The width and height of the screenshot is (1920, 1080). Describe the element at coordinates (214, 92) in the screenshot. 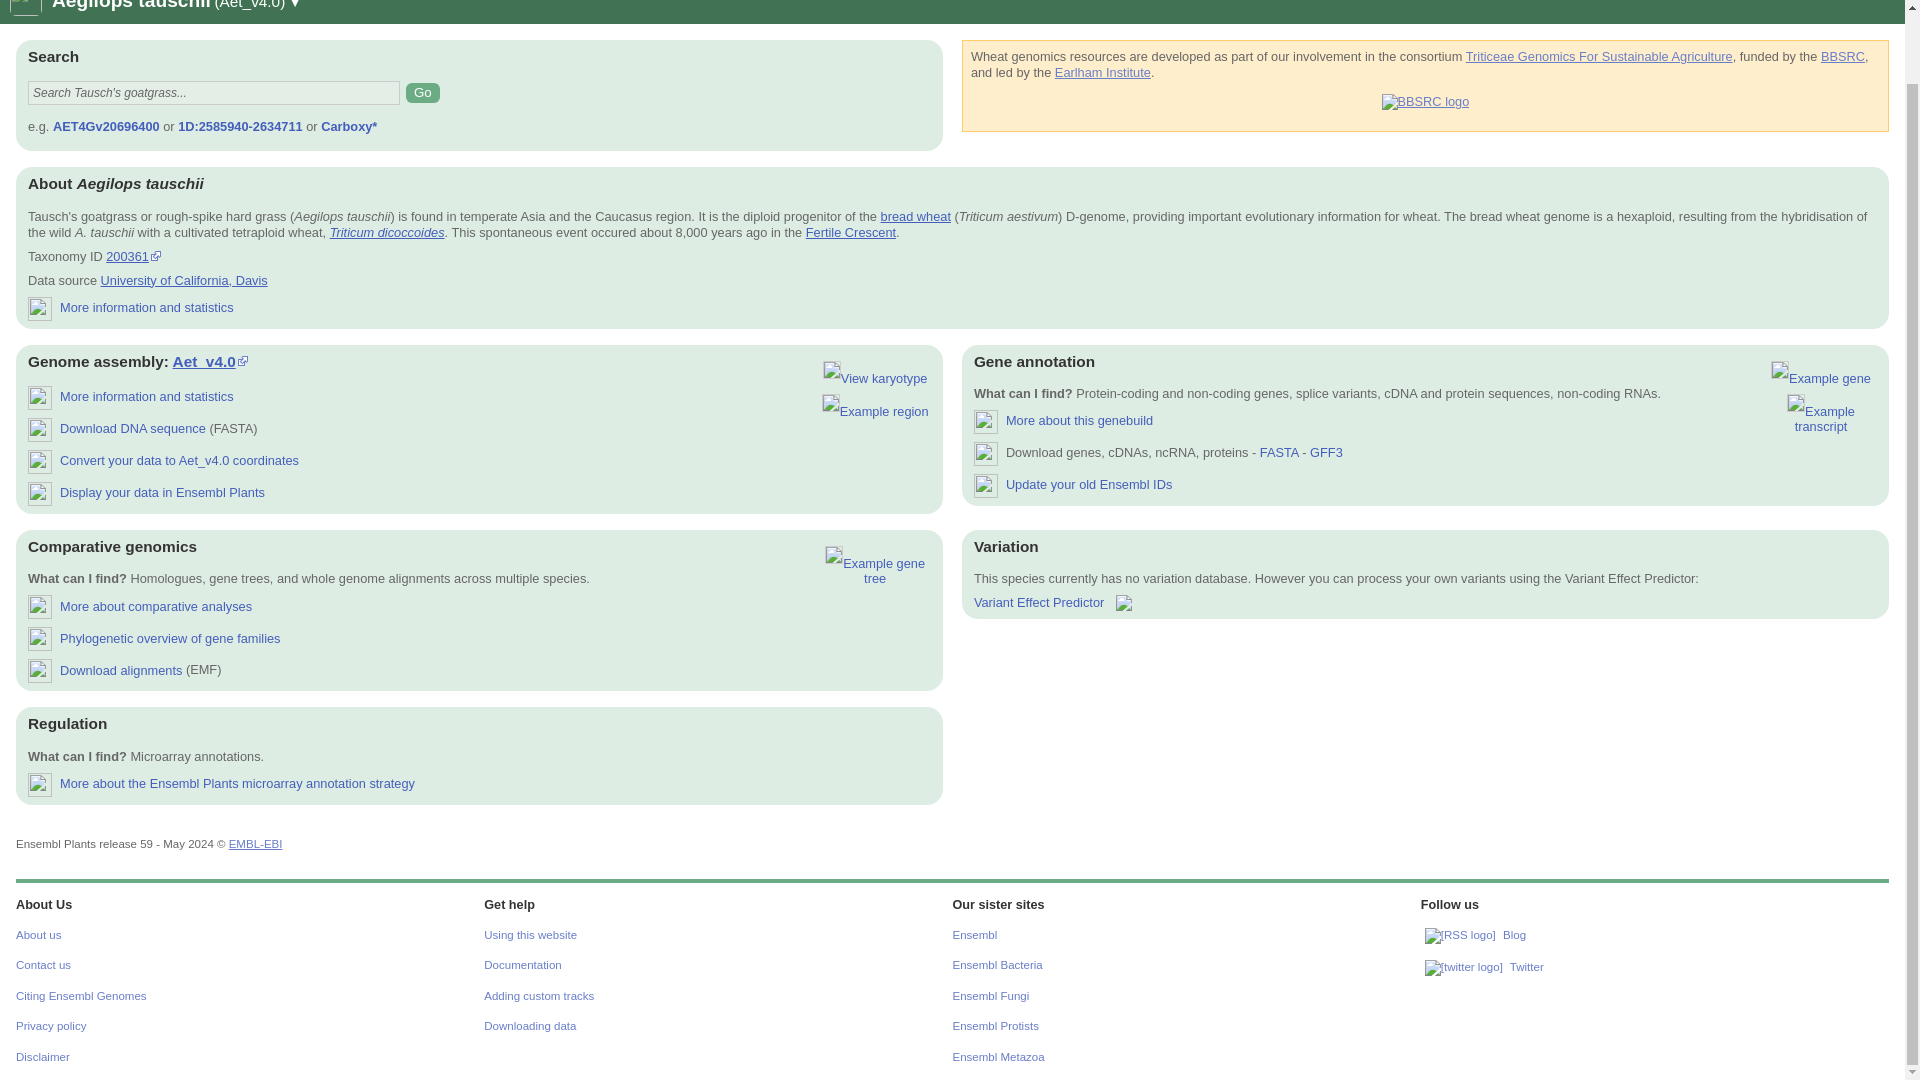

I see `Search Tausch's goatgrass...` at that location.